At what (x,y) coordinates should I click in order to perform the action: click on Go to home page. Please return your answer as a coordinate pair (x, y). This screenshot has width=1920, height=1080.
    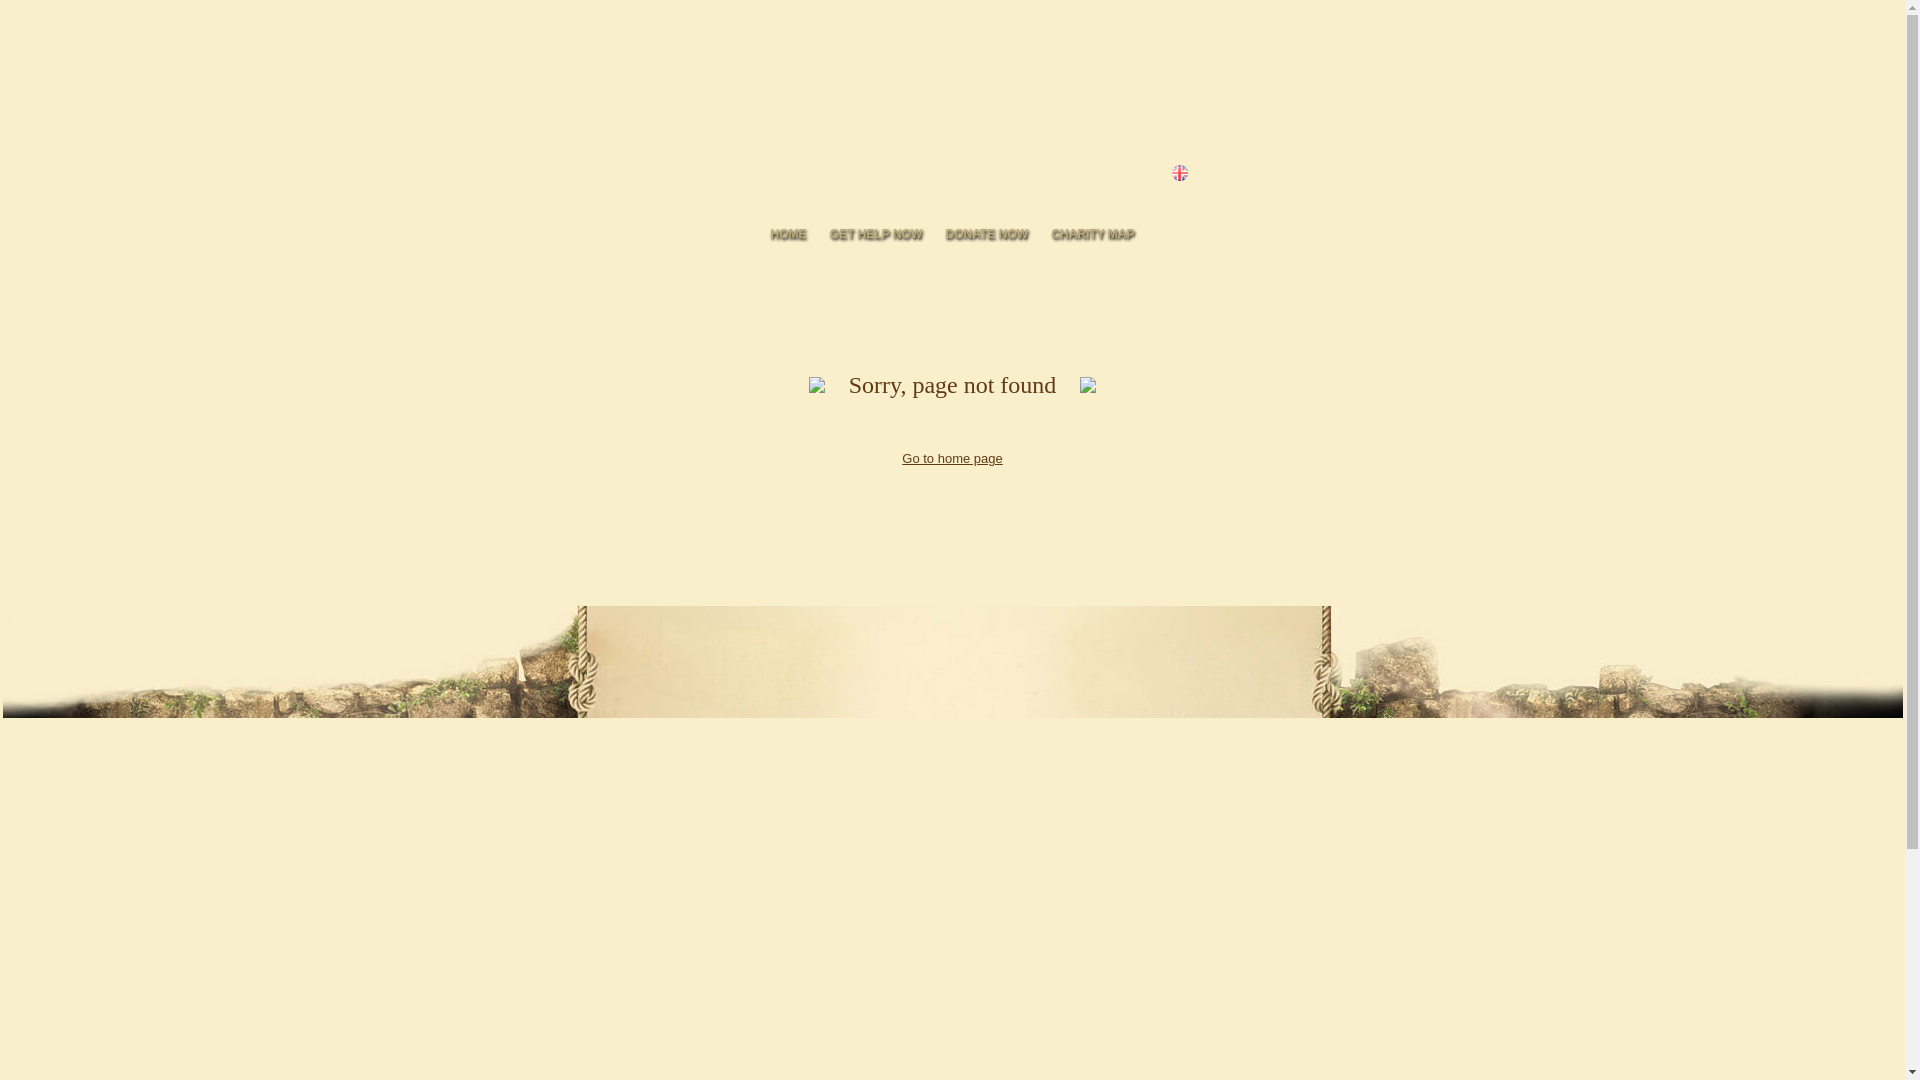
    Looking at the image, I should click on (952, 458).